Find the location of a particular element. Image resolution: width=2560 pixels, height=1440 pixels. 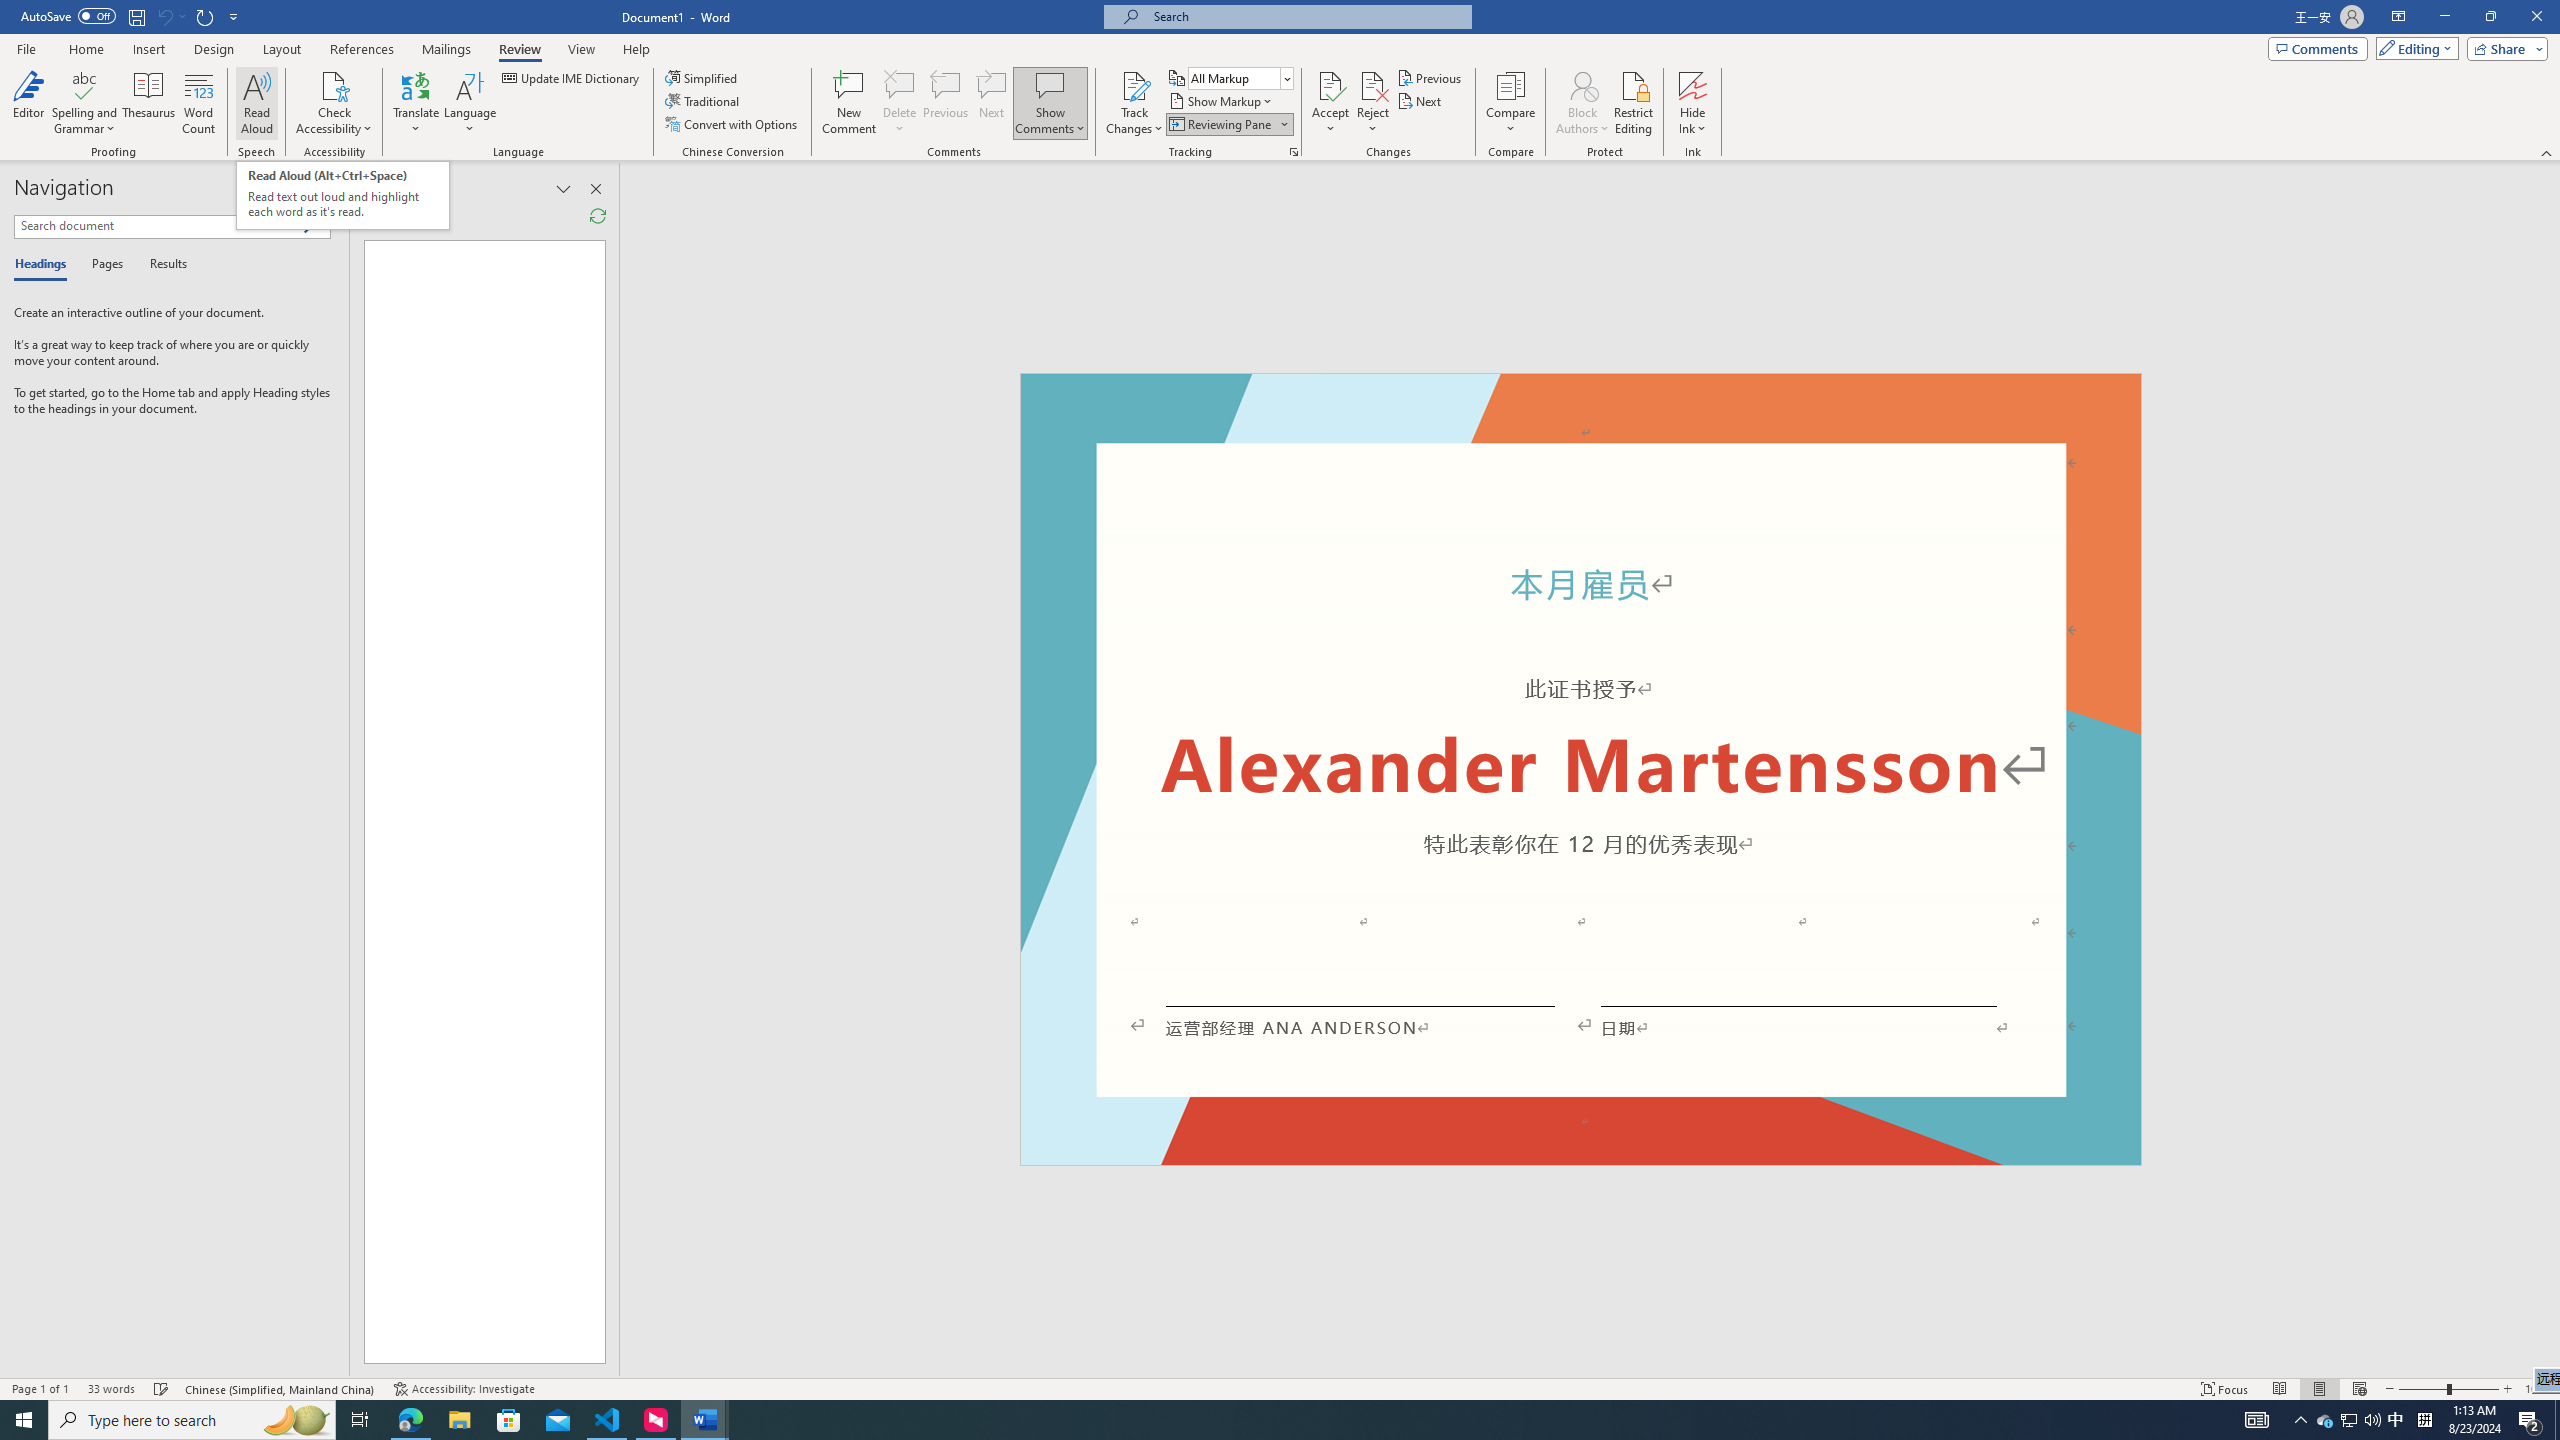

Review is located at coordinates (519, 49).